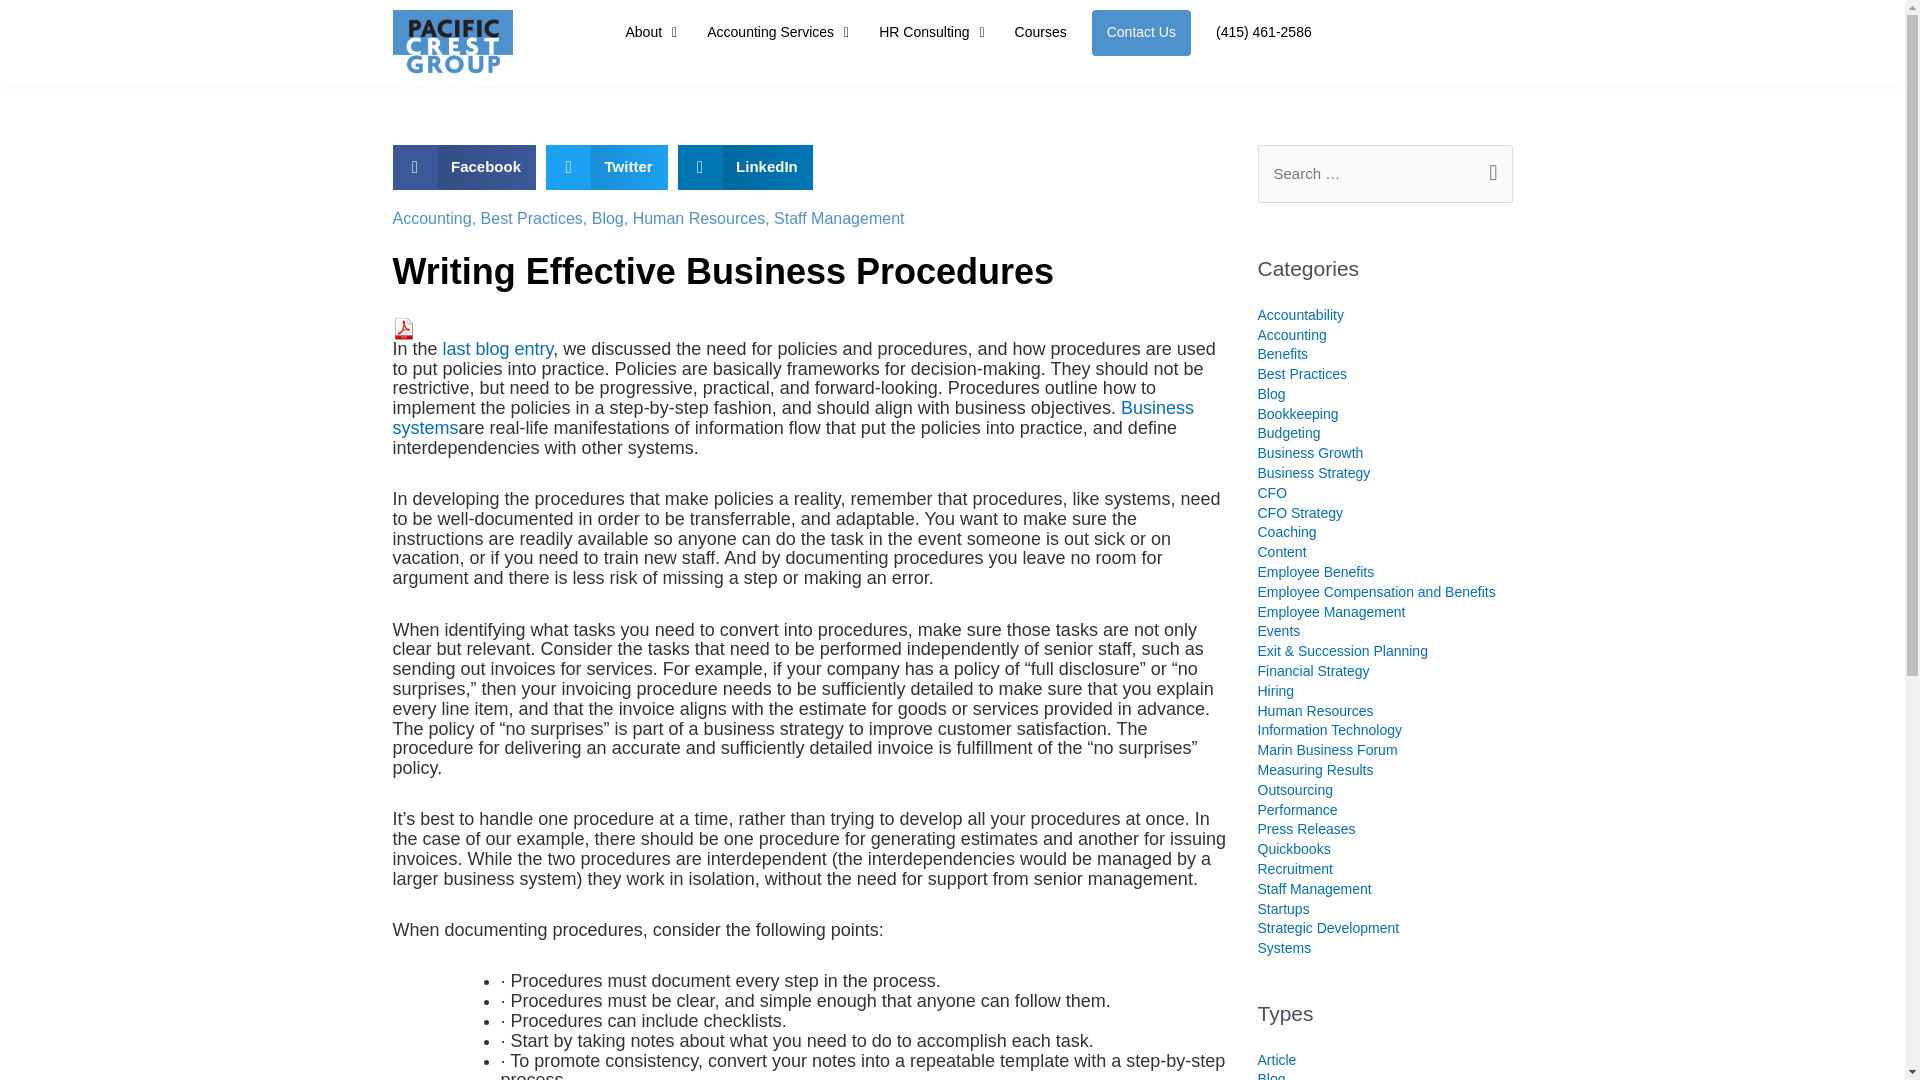  Describe the element at coordinates (650, 32) in the screenshot. I see `About` at that location.